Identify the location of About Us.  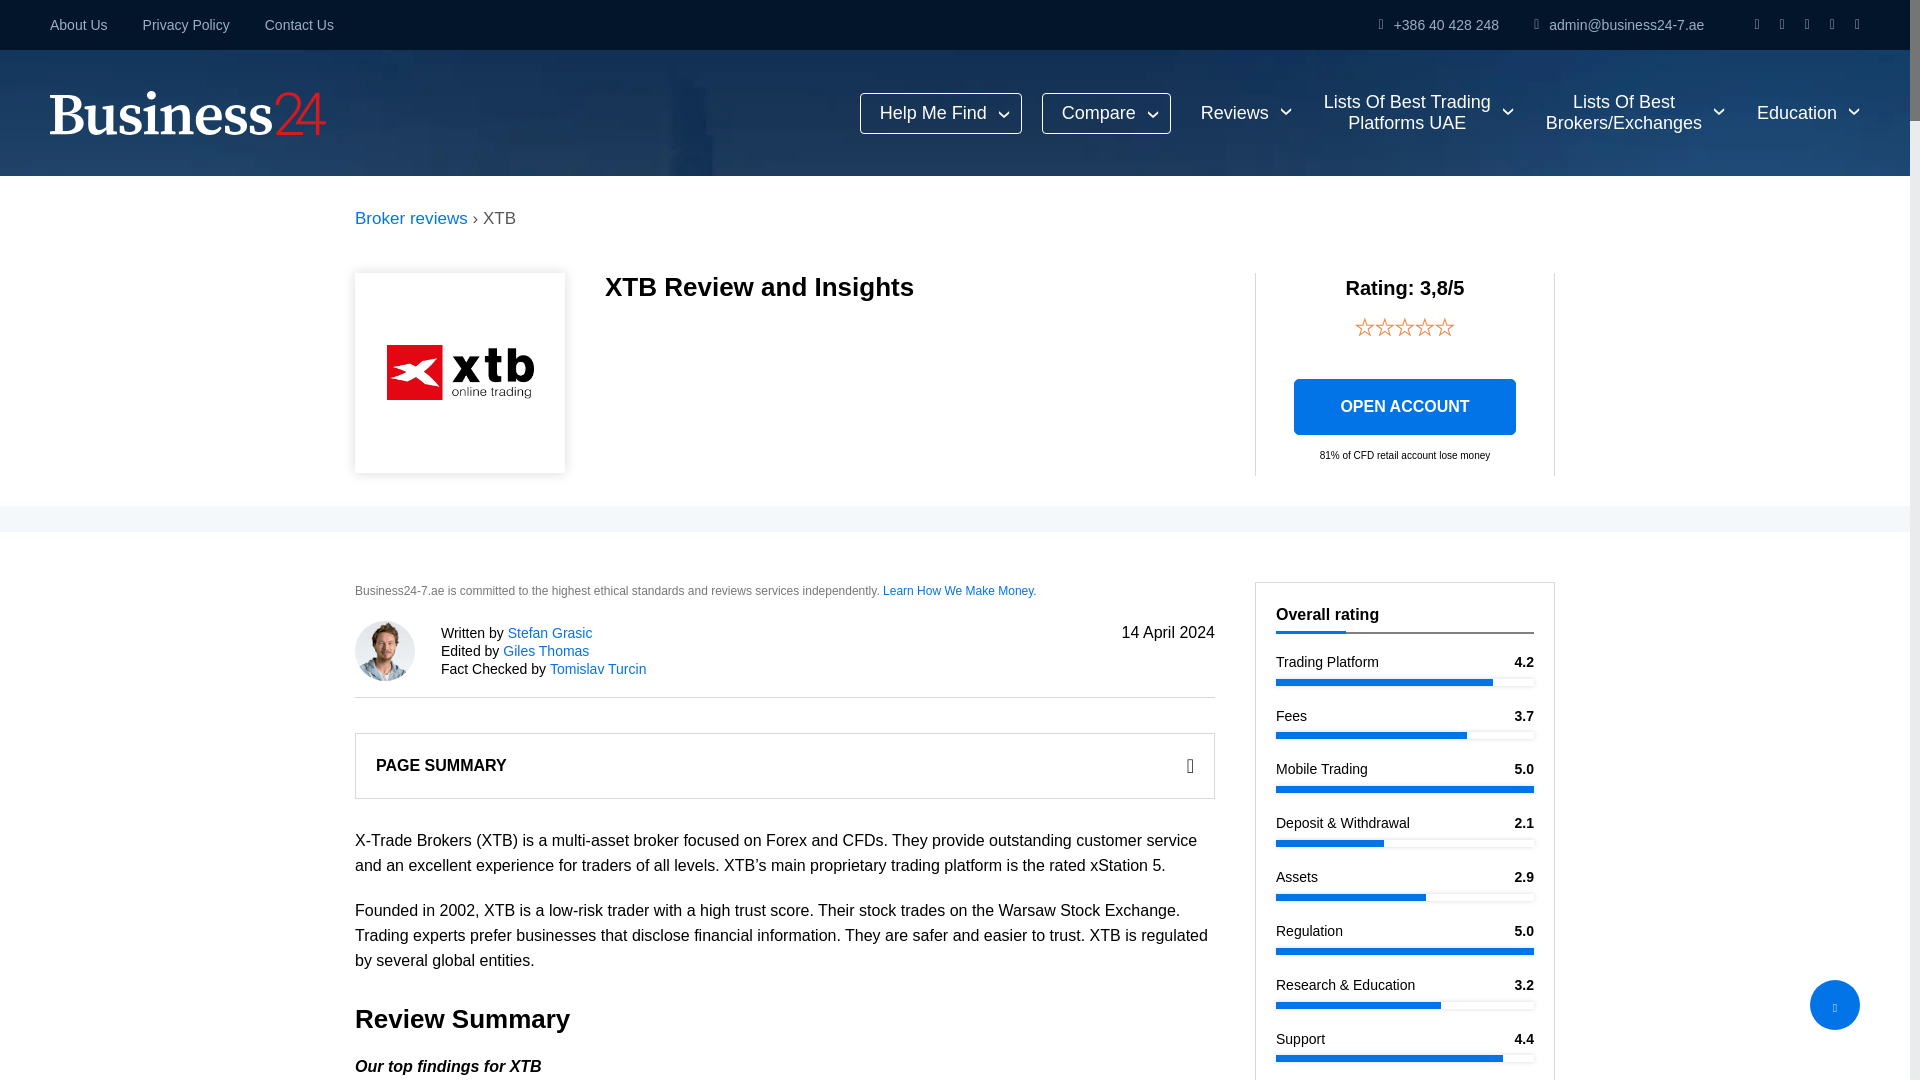
(78, 25).